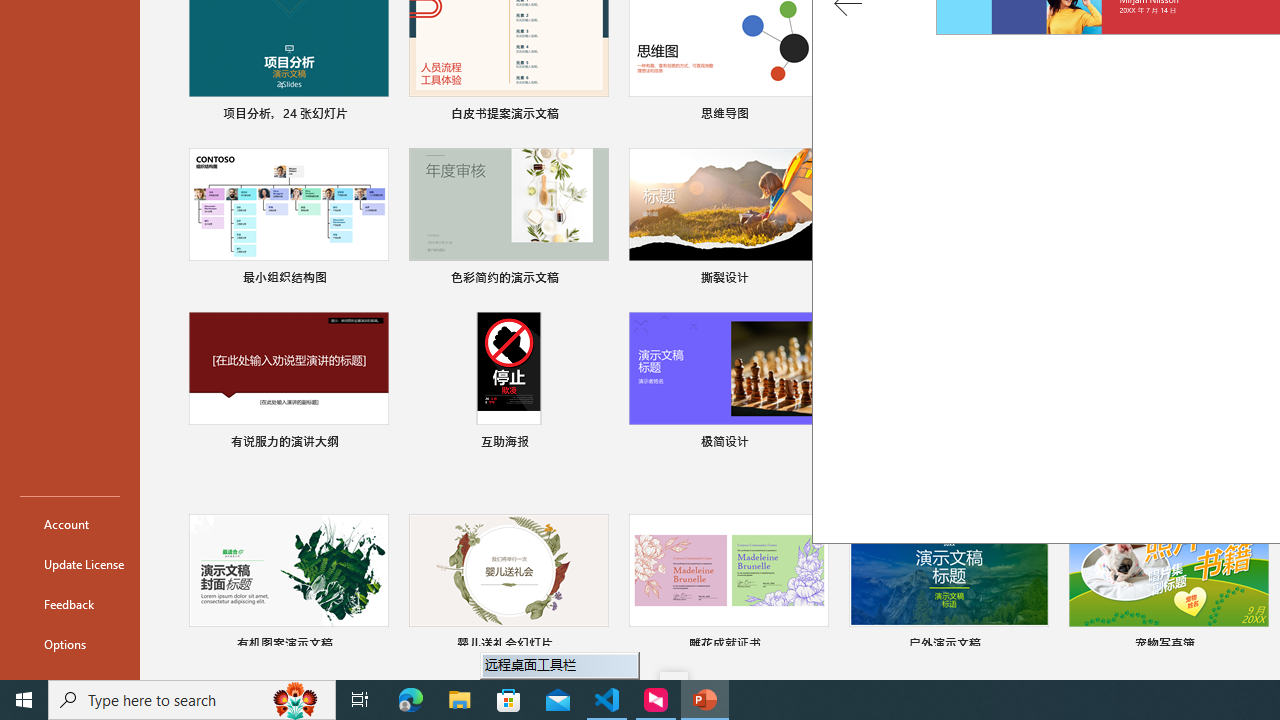  Describe the element at coordinates (70, 564) in the screenshot. I see `Update License` at that location.